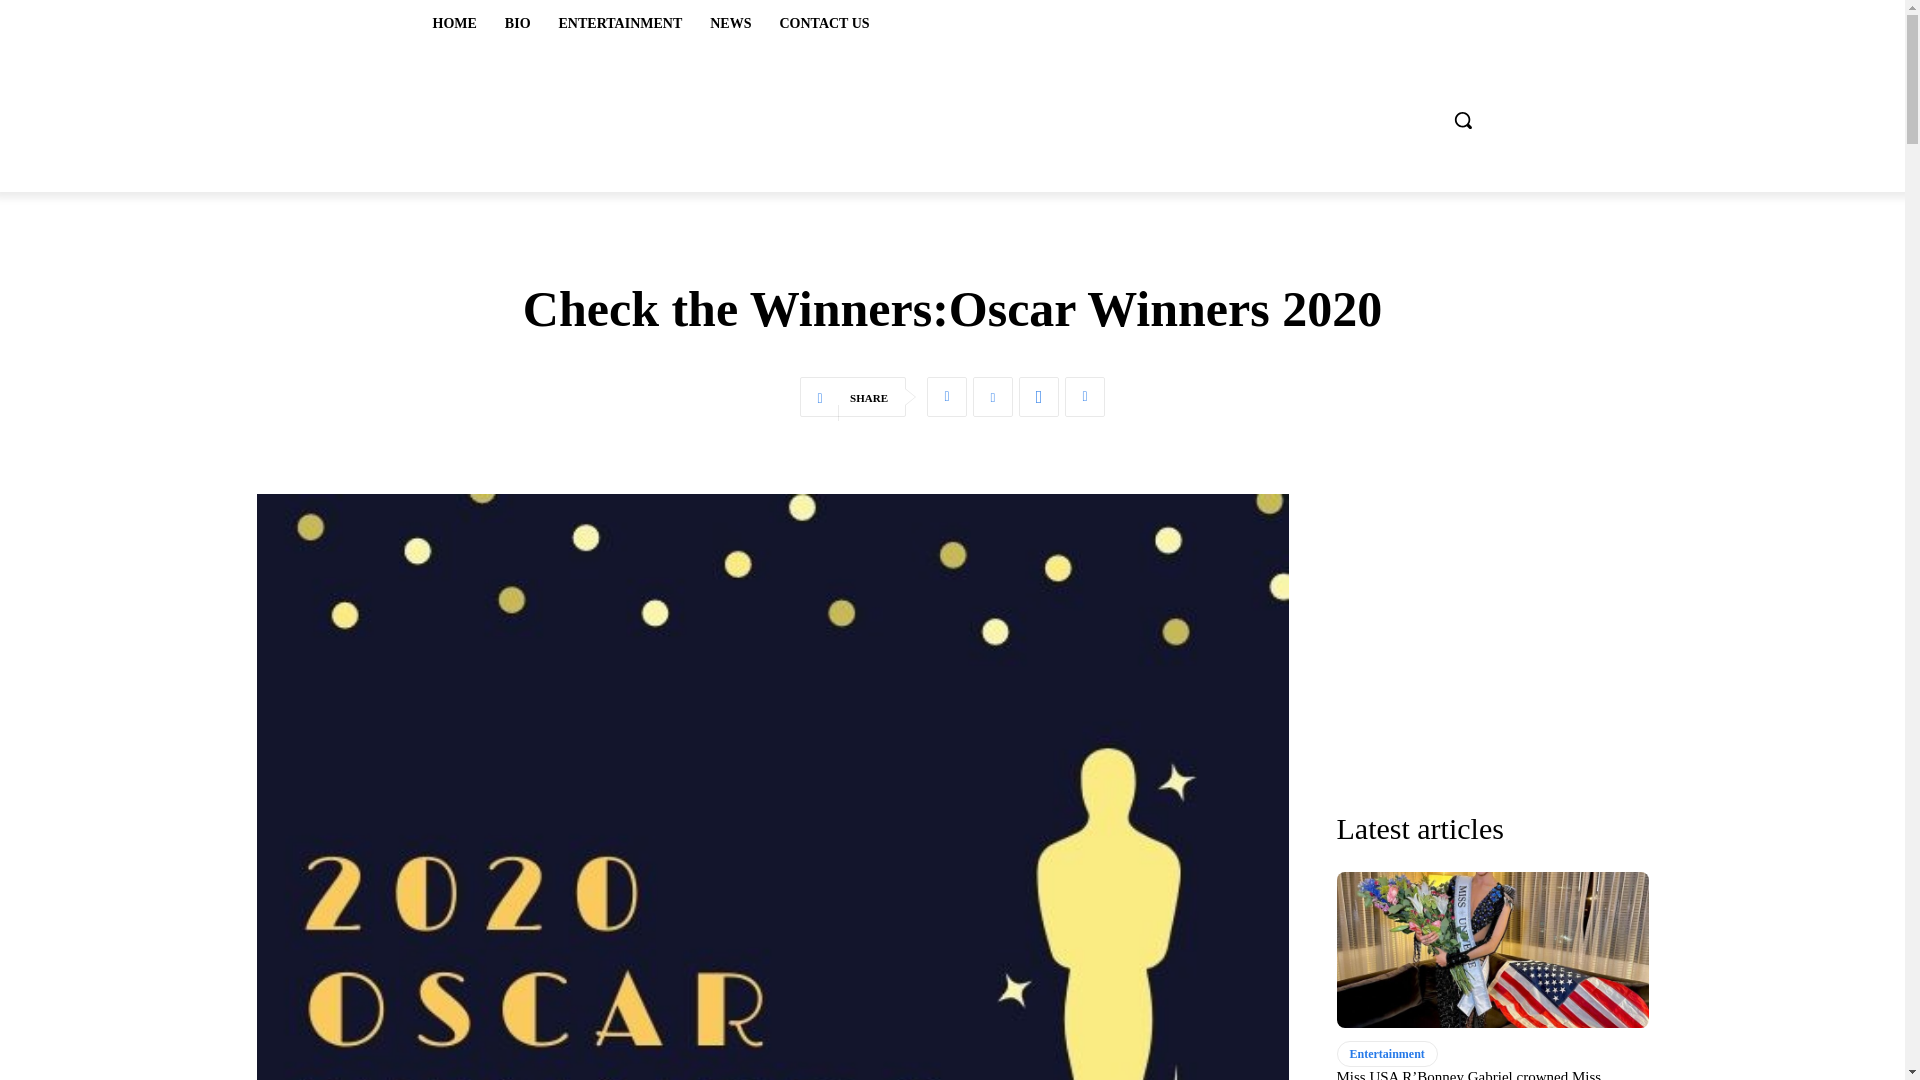  Describe the element at coordinates (993, 396) in the screenshot. I see `Pinterest` at that location.